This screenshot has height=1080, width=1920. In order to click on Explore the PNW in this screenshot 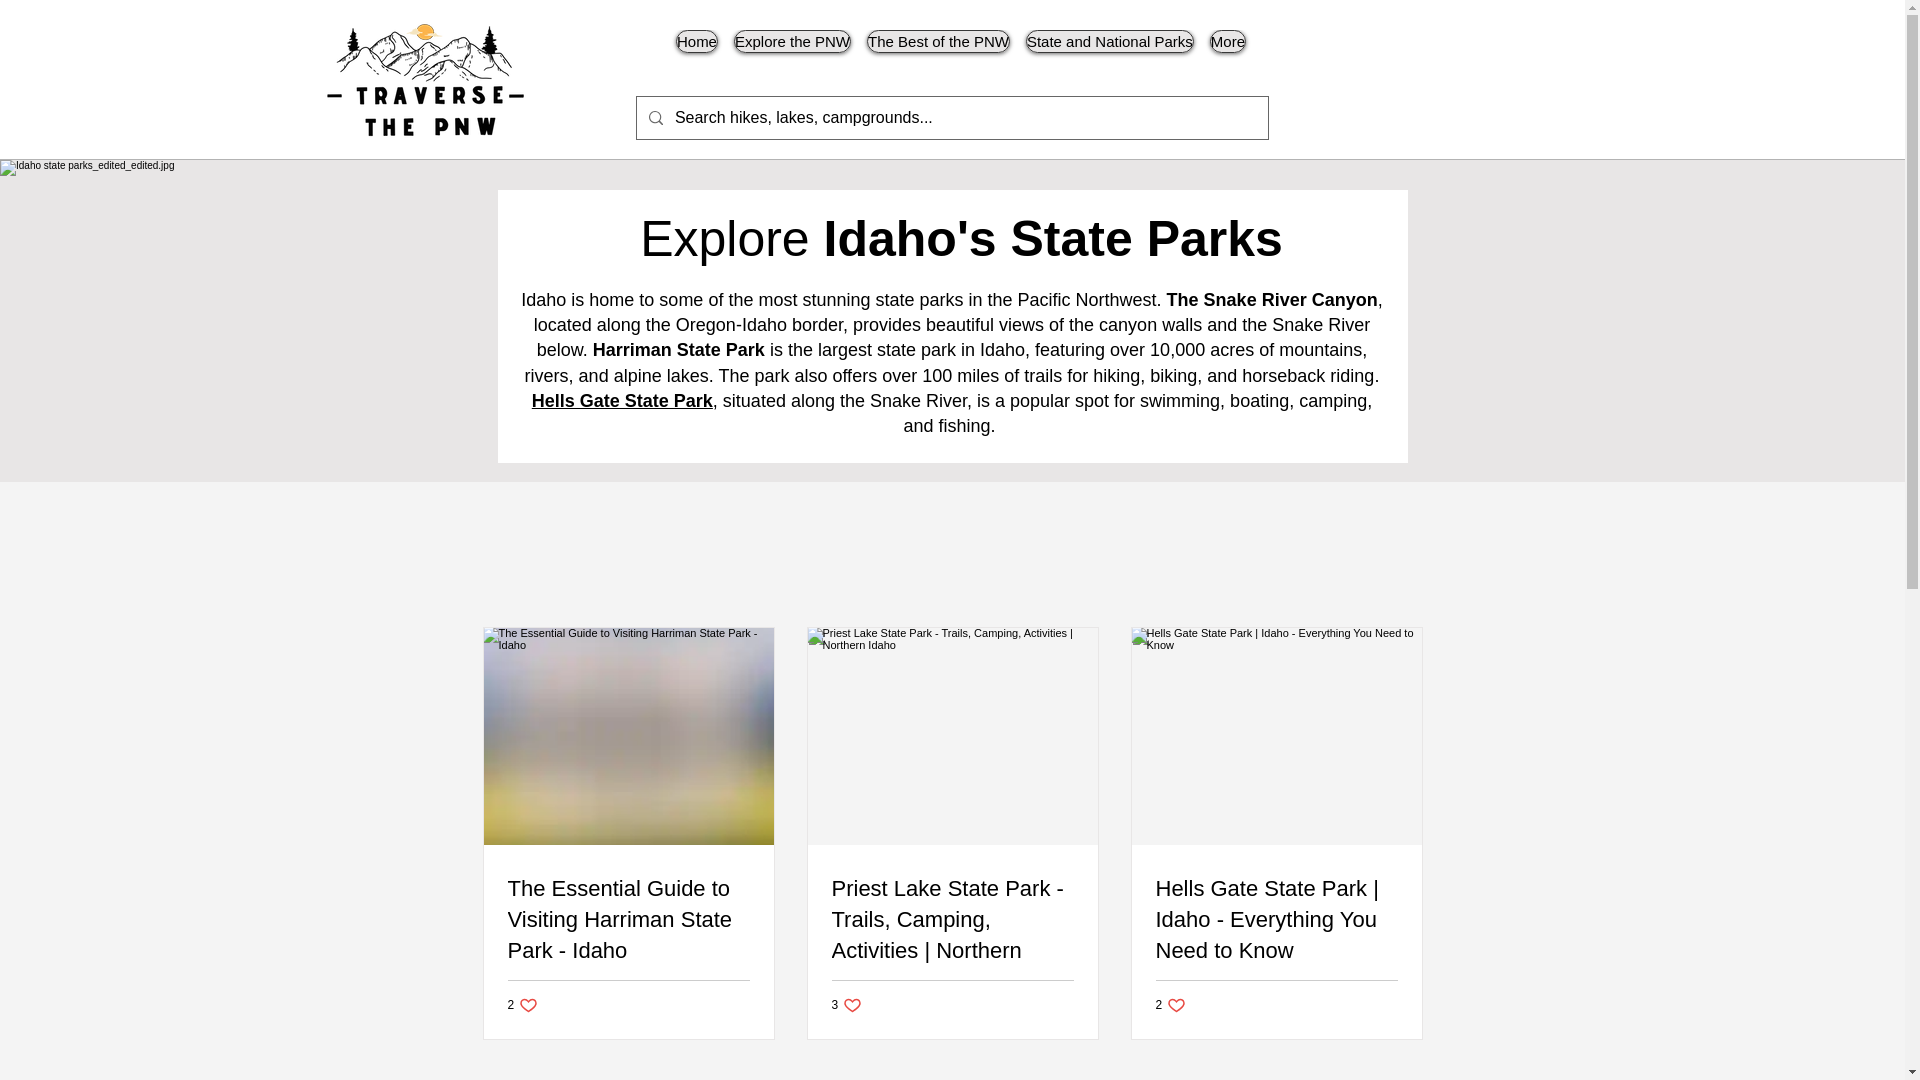, I will do `click(629, 919)`.